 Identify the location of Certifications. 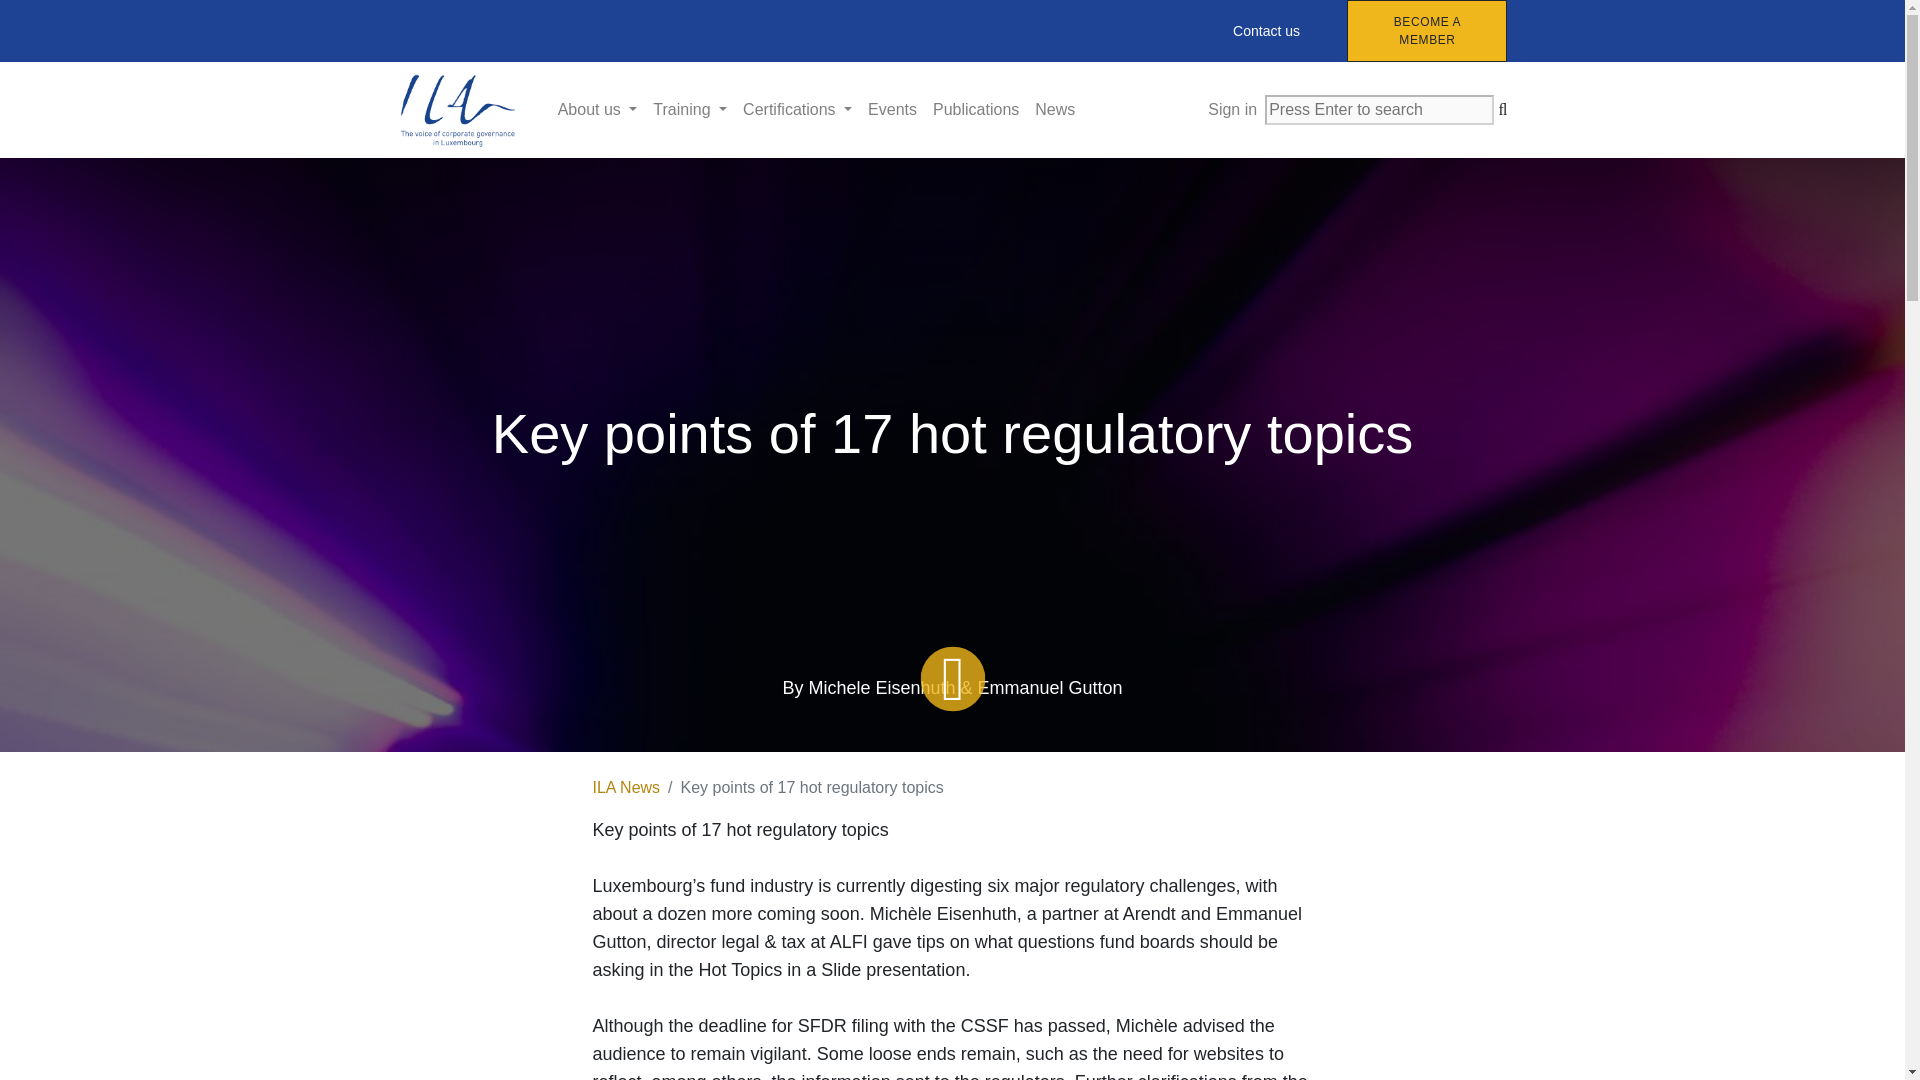
(798, 109).